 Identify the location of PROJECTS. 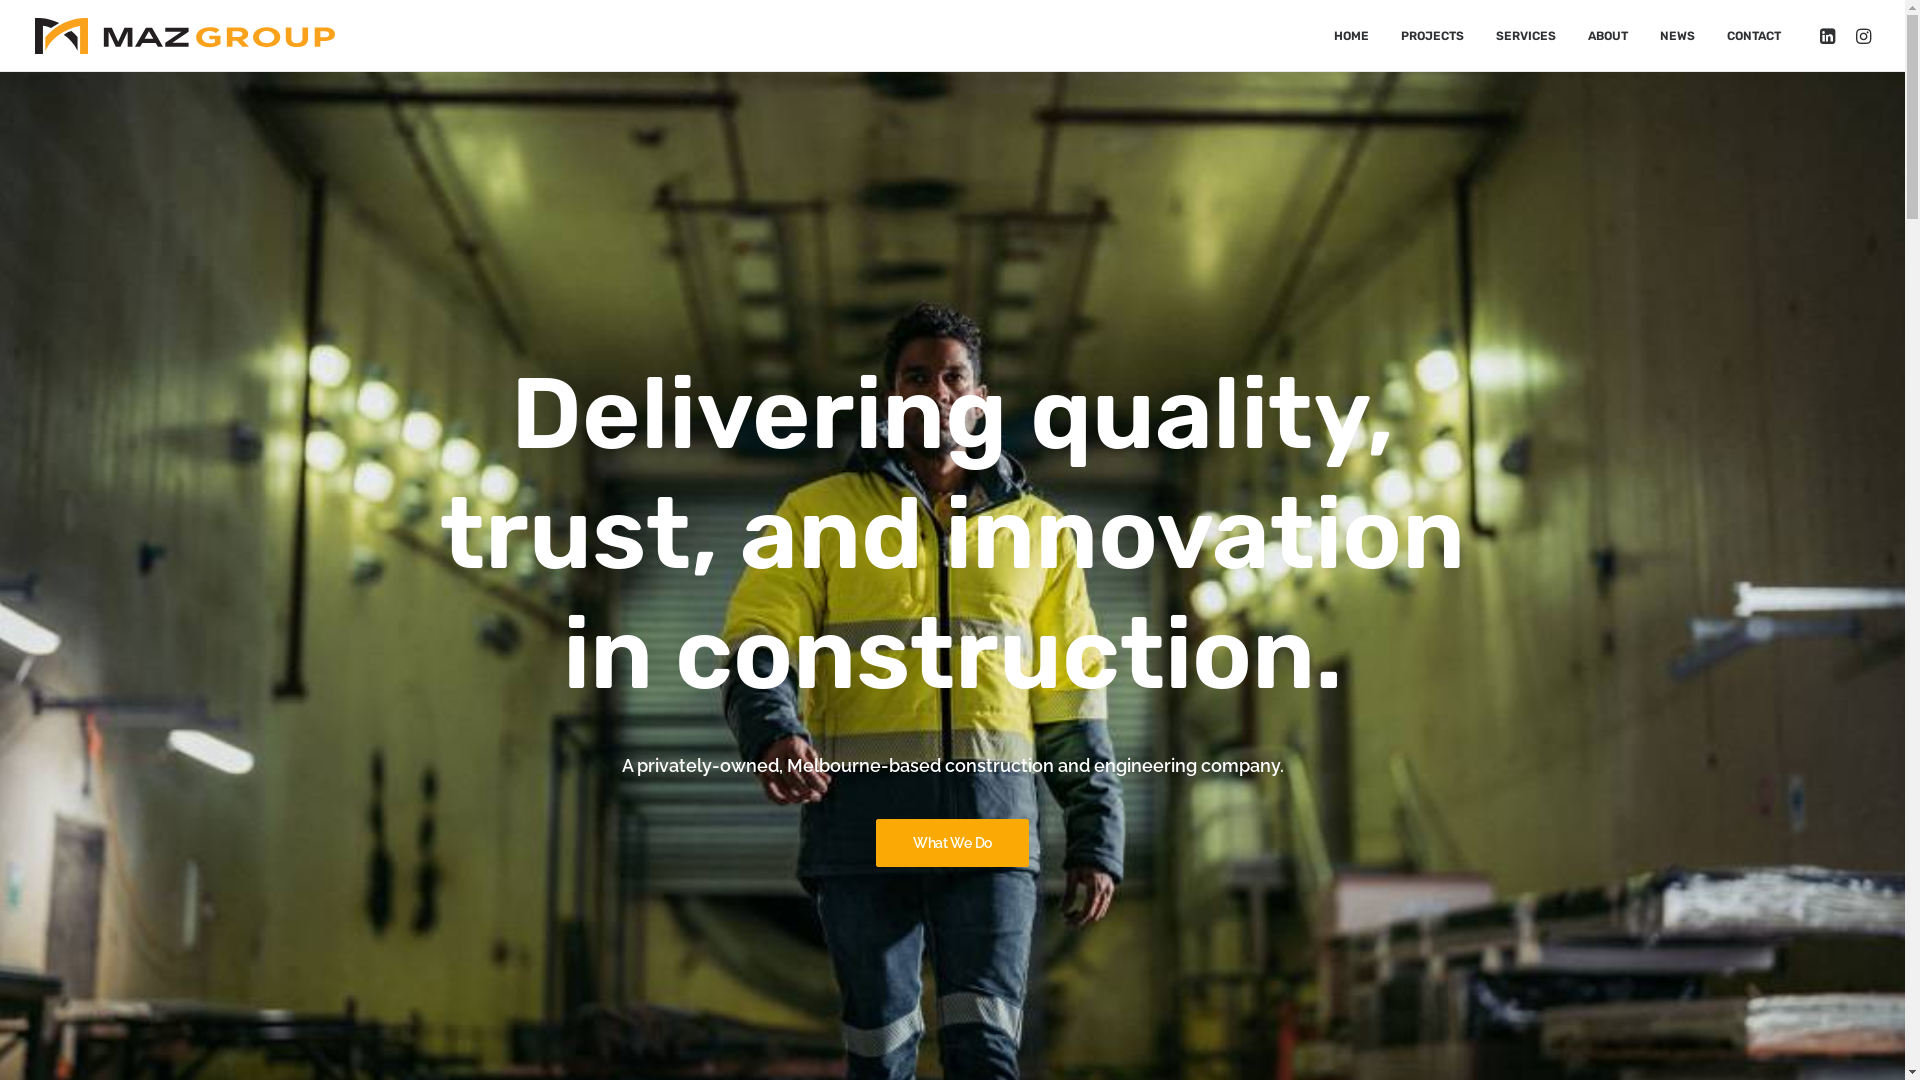
(1432, 36).